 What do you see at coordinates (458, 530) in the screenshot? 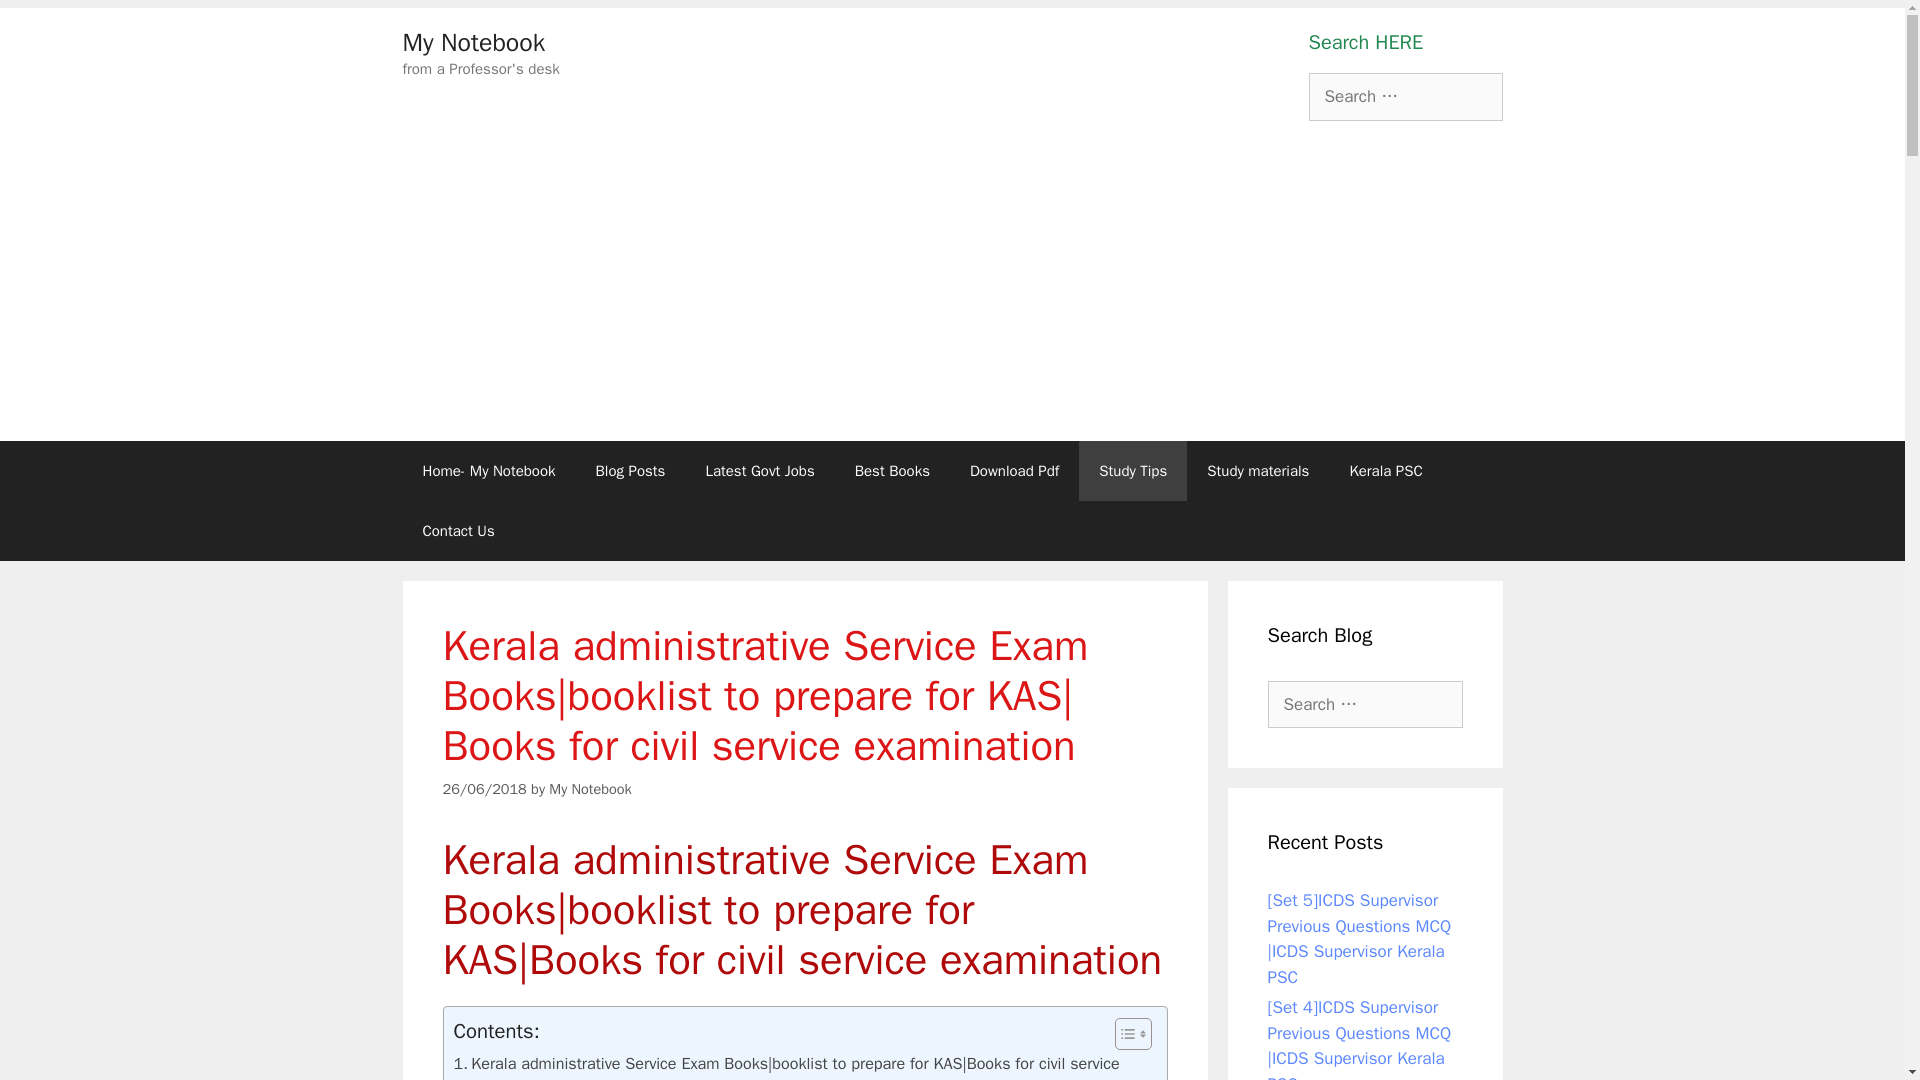
I see `Contact Us` at bounding box center [458, 530].